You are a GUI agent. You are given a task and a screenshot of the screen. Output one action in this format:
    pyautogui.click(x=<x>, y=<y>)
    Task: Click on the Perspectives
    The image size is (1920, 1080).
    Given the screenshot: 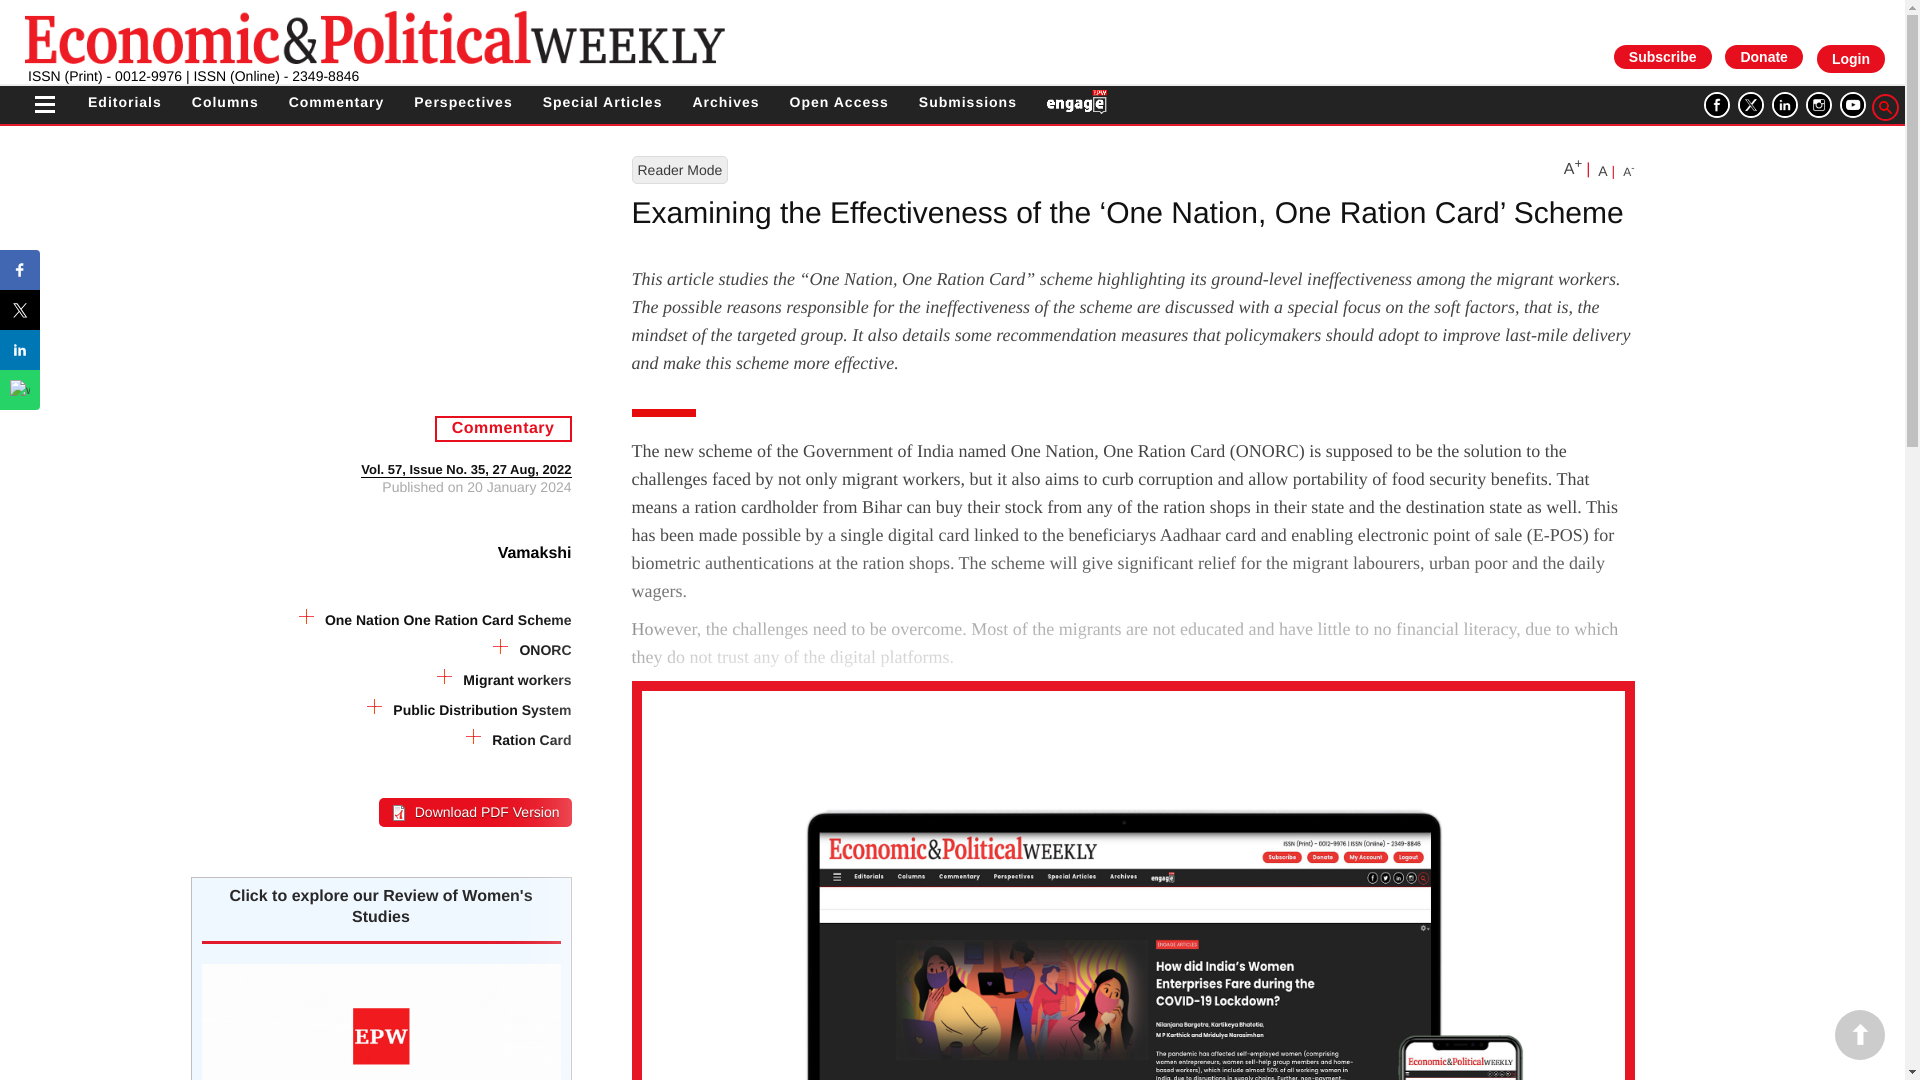 What is the action you would take?
    pyautogui.click(x=463, y=102)
    